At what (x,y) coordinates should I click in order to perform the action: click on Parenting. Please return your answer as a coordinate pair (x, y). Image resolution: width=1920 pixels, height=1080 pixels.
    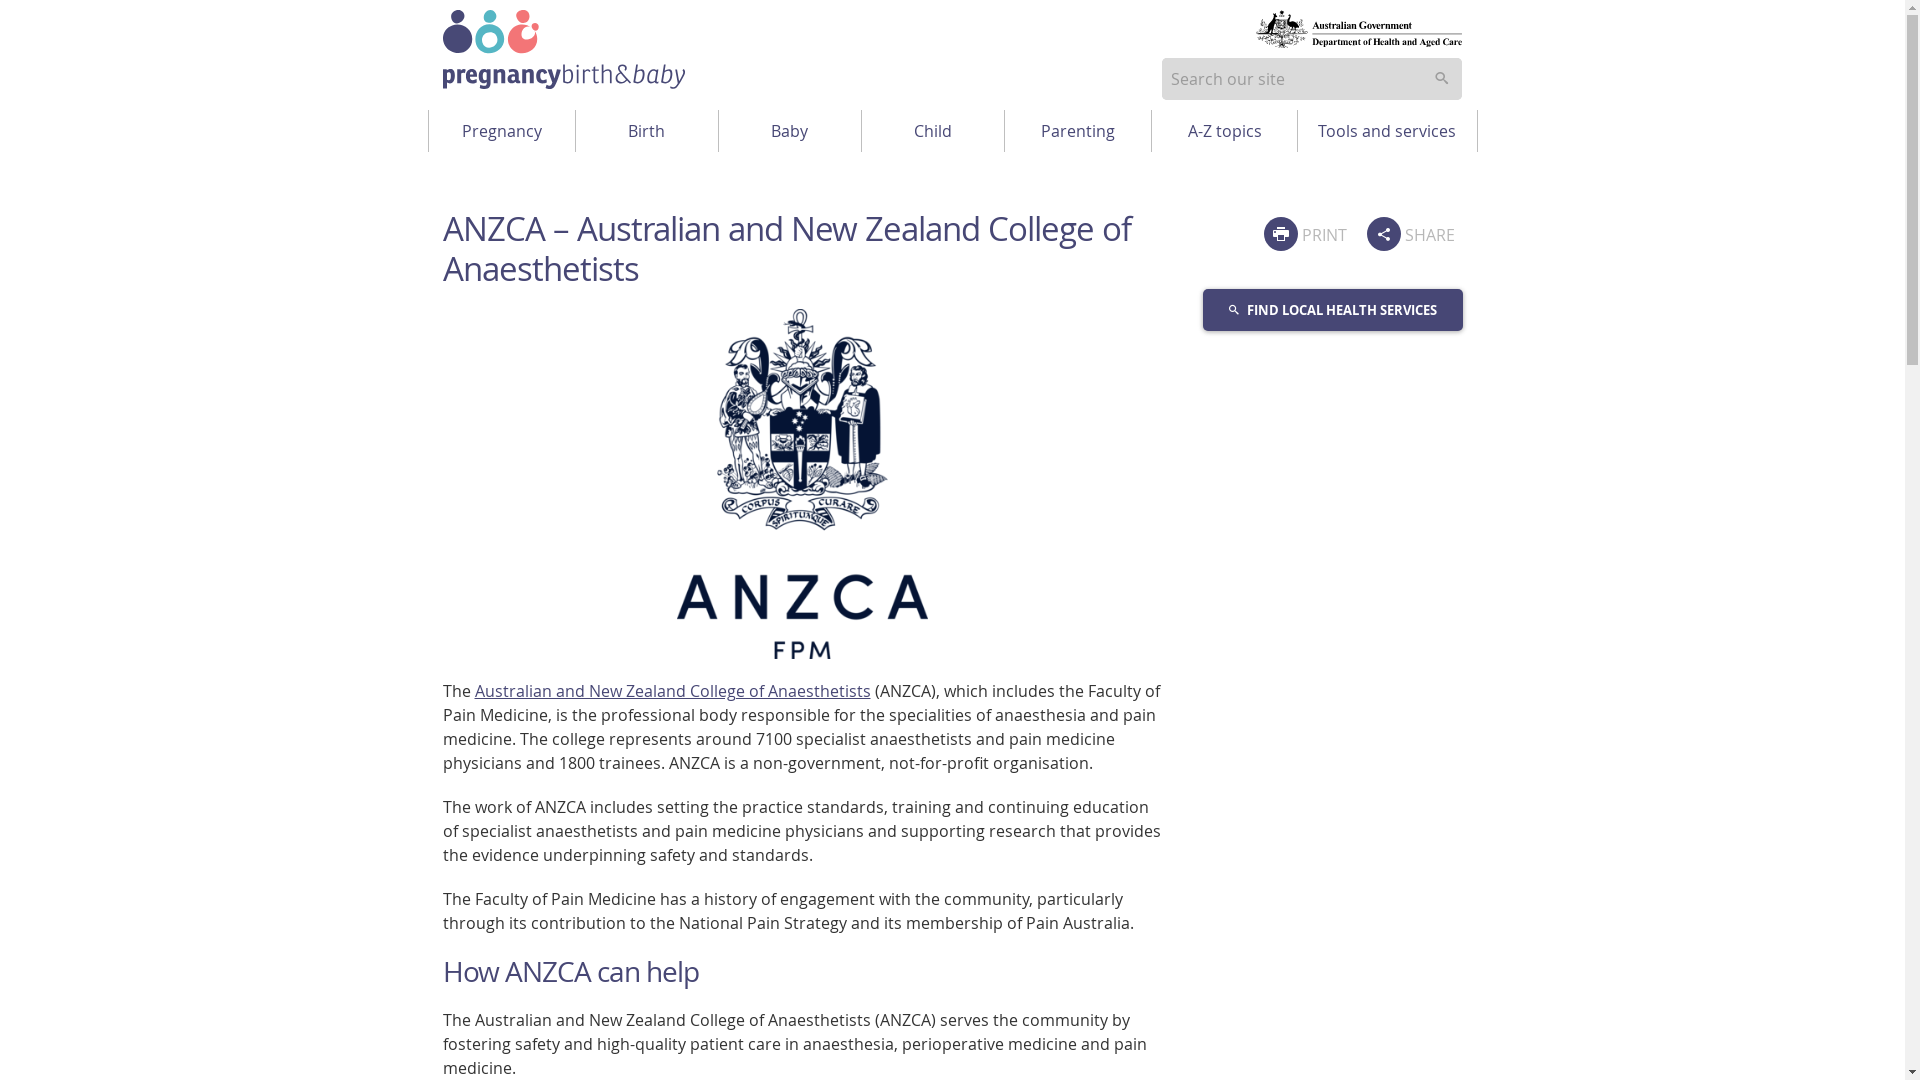
    Looking at the image, I should click on (1077, 131).